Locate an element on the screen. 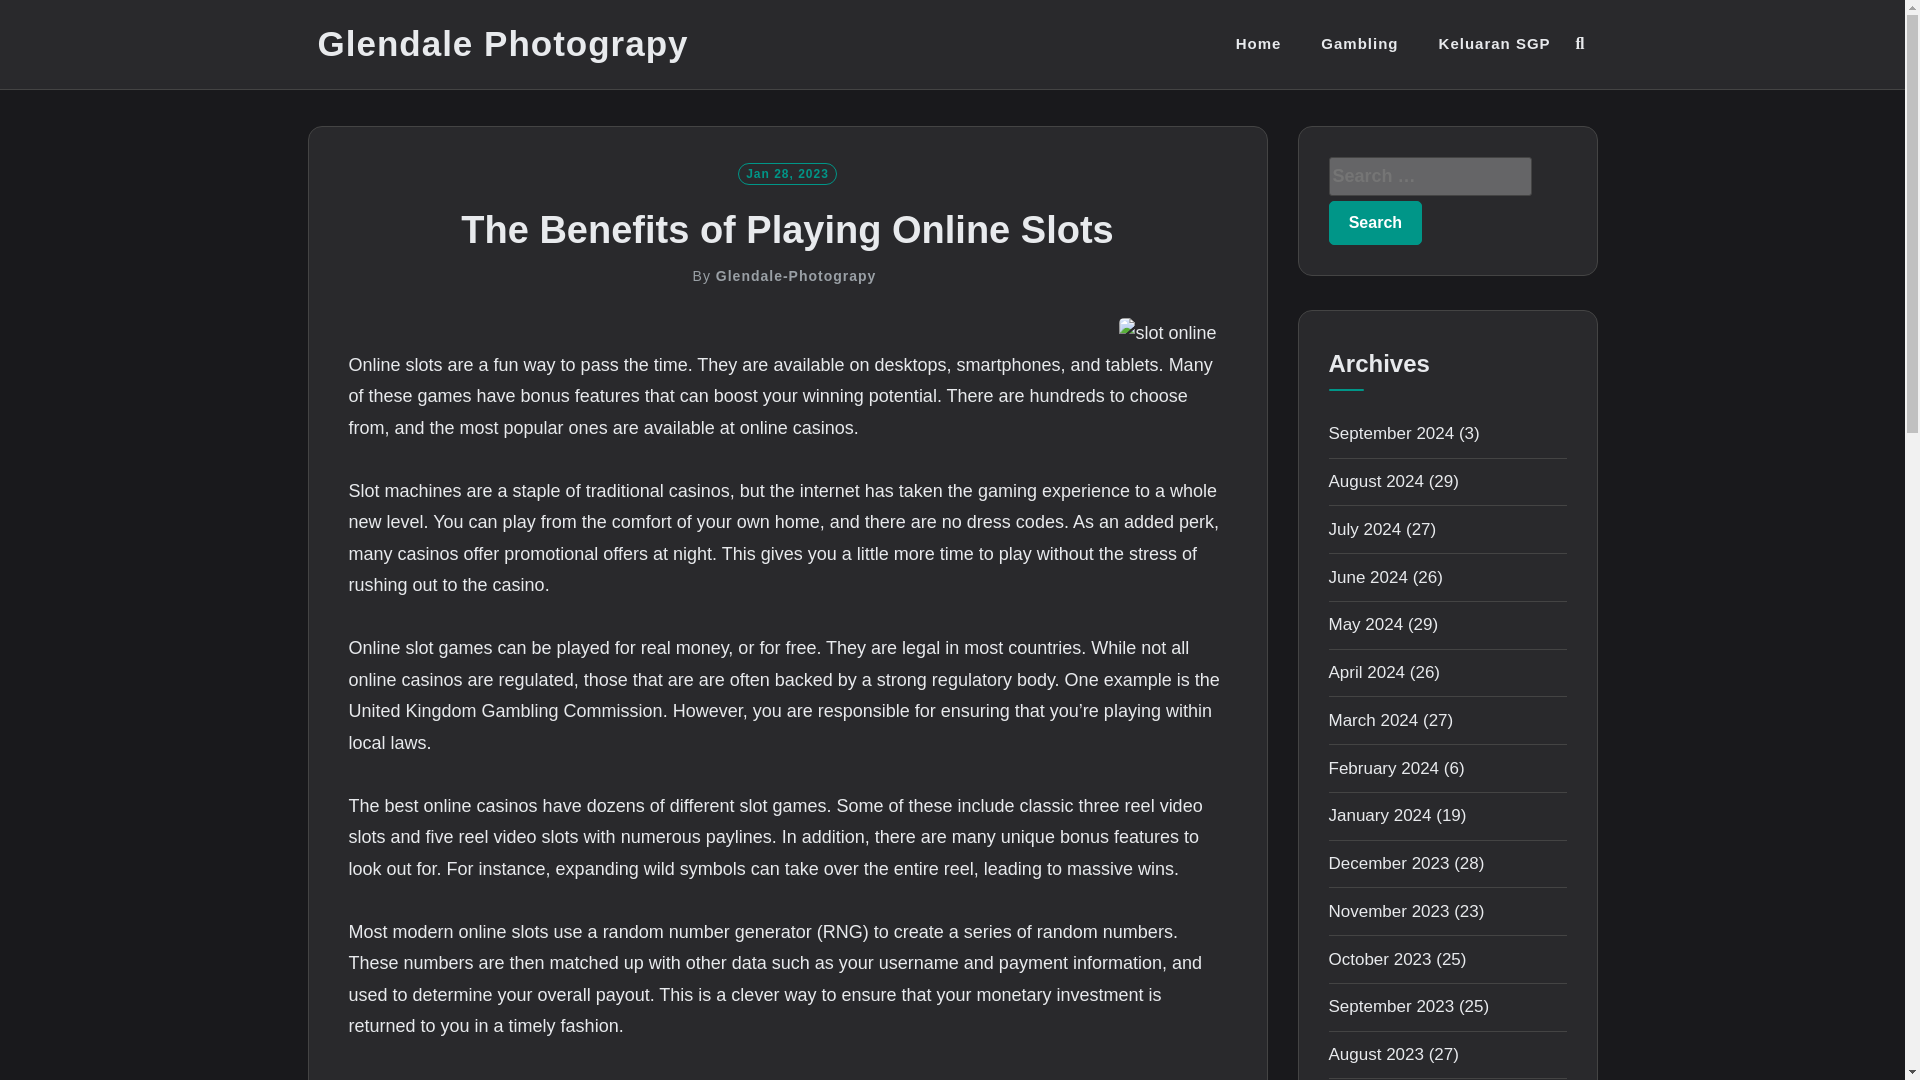 Image resolution: width=1920 pixels, height=1080 pixels. May 2024 is located at coordinates (1366, 624).